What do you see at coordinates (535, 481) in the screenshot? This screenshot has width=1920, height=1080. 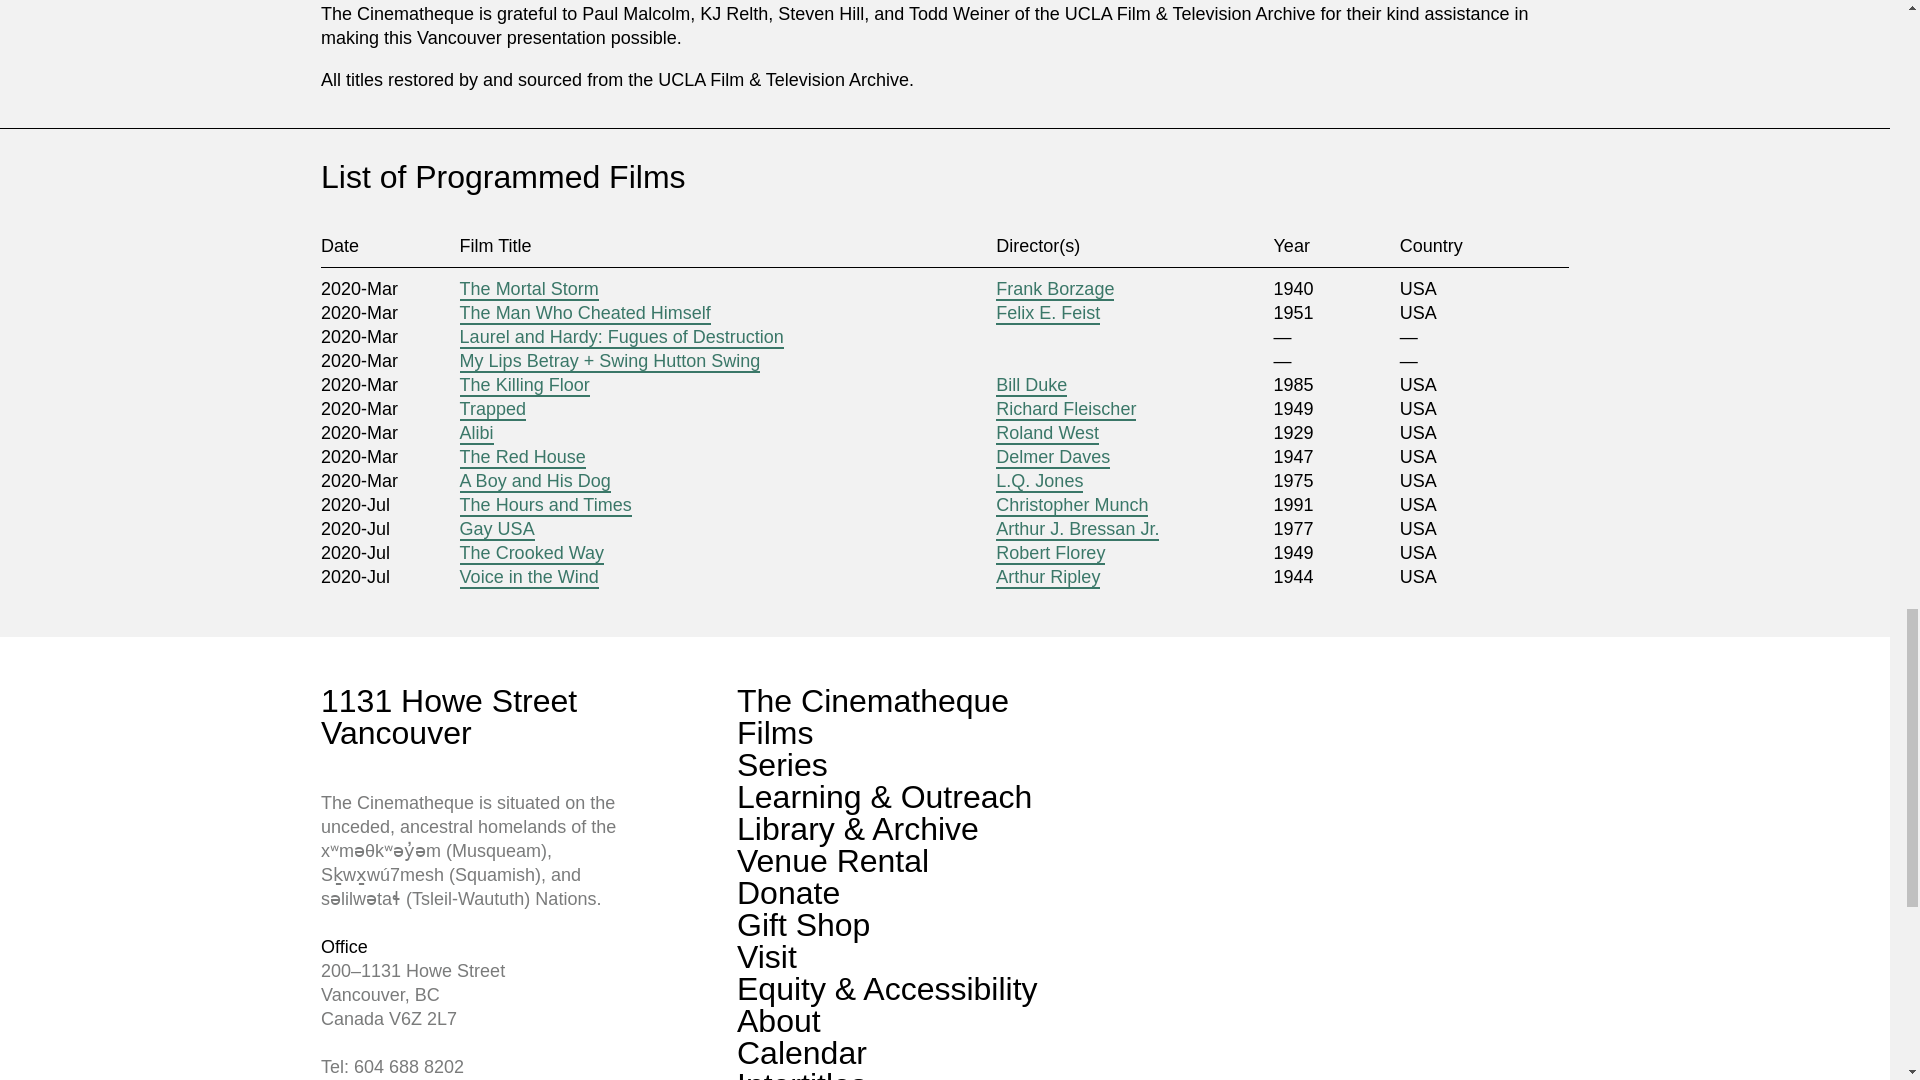 I see `A Boy and His Dog` at bounding box center [535, 481].